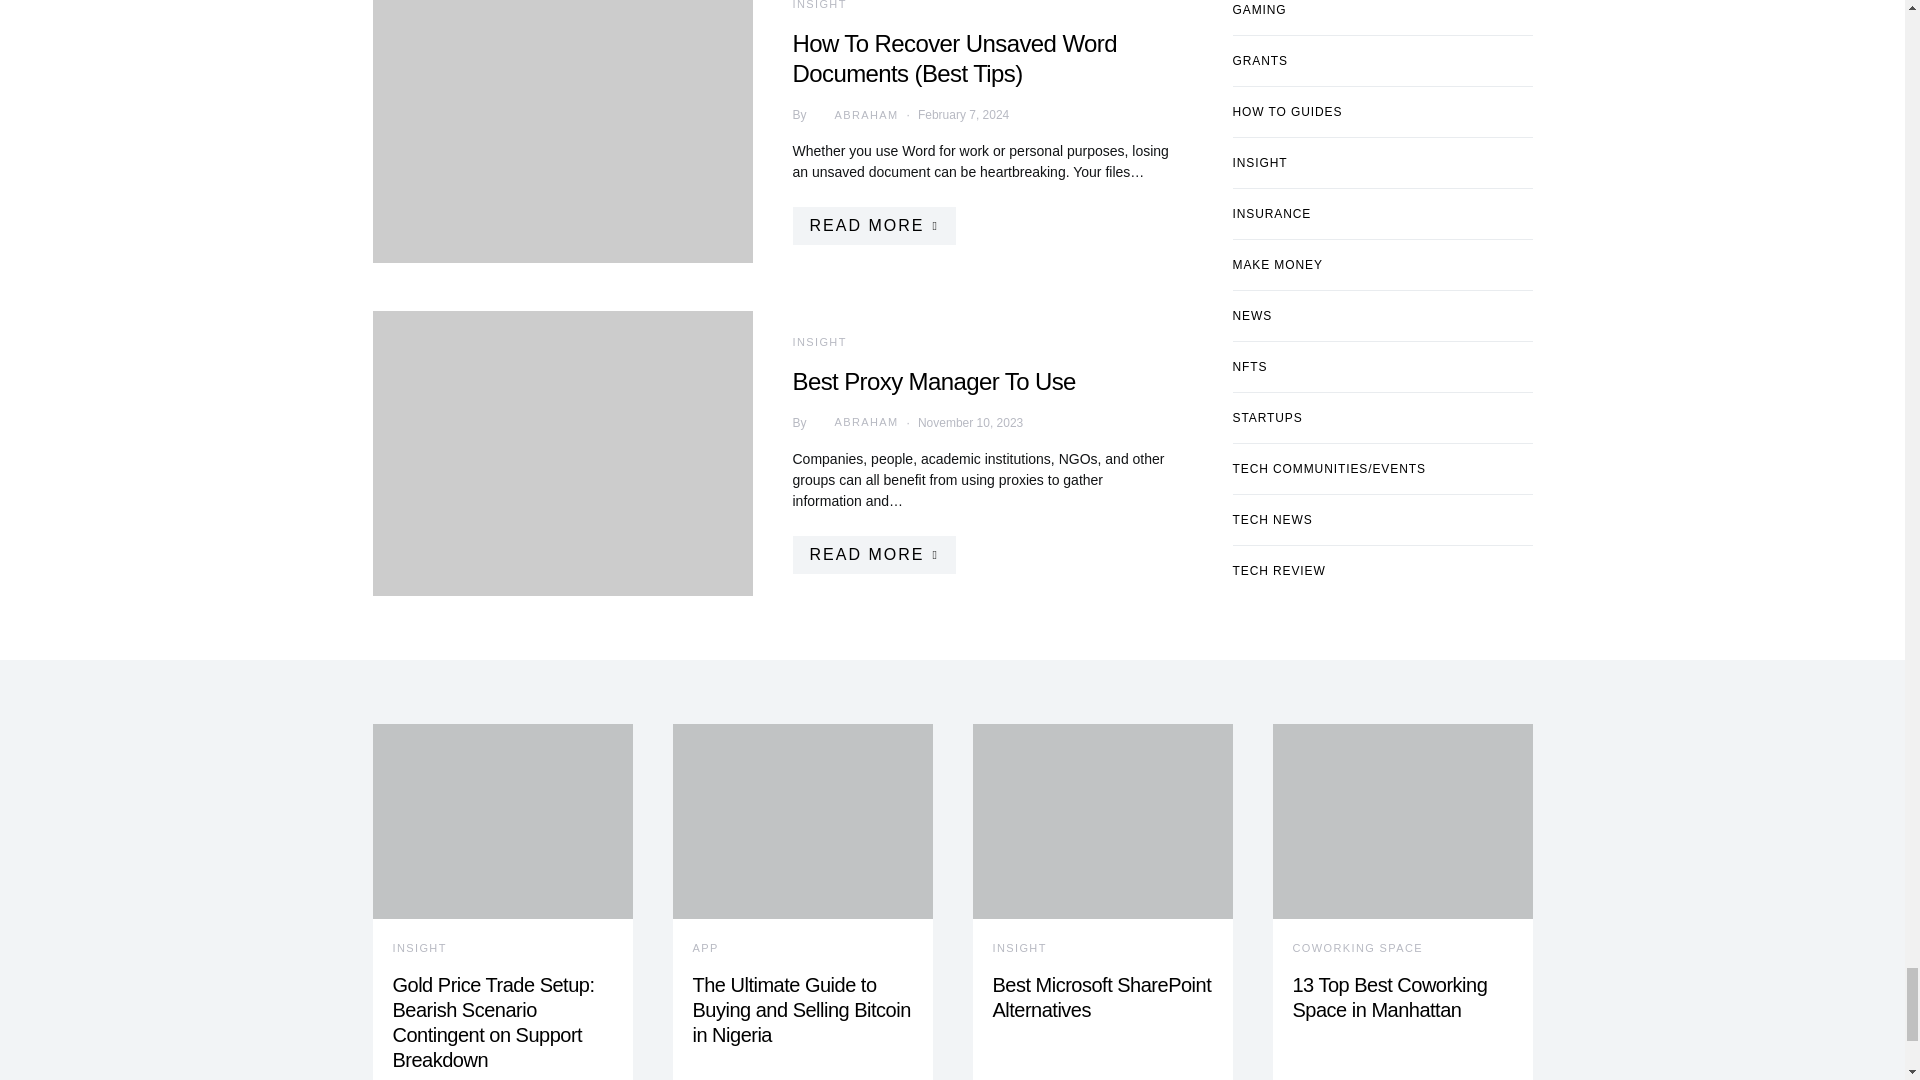 The height and width of the screenshot is (1080, 1920). I want to click on View all posts by Abraham, so click(852, 114).